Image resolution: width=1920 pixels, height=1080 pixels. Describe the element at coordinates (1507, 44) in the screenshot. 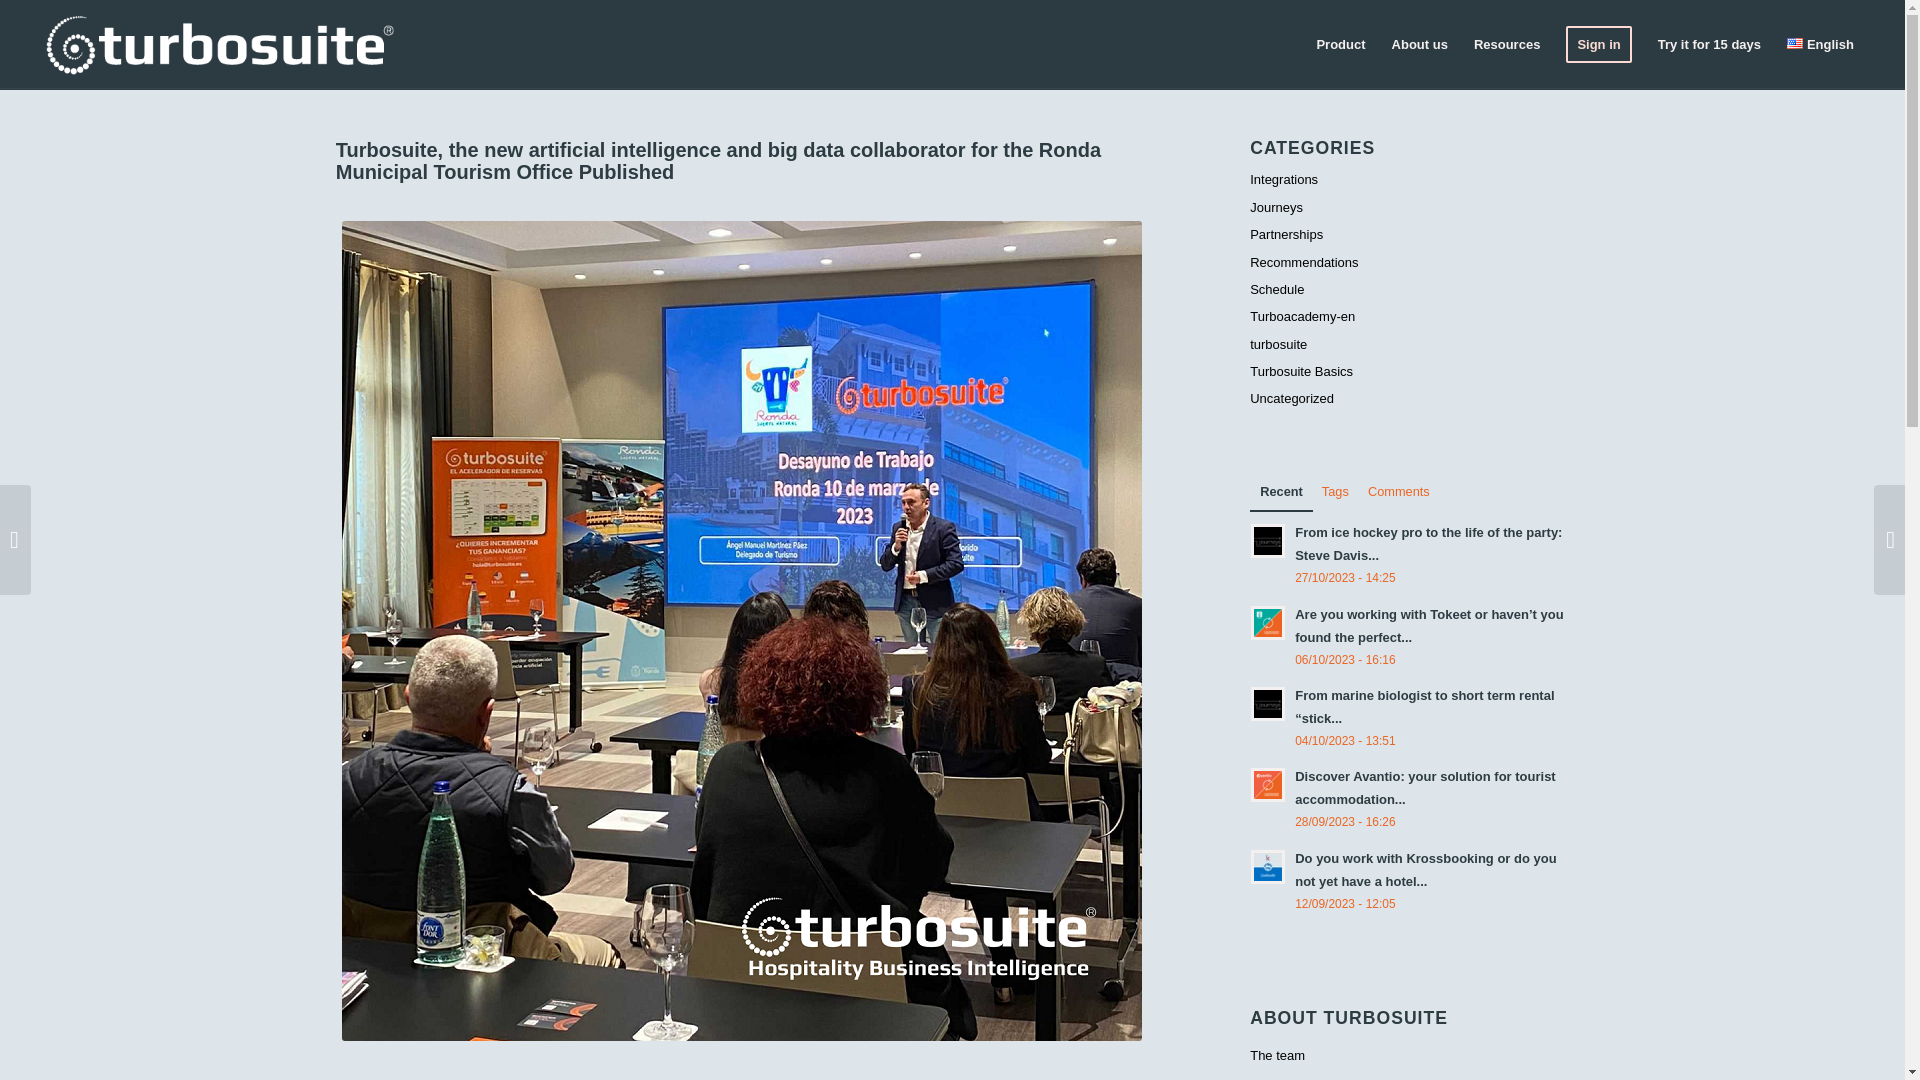

I see `Resources` at that location.